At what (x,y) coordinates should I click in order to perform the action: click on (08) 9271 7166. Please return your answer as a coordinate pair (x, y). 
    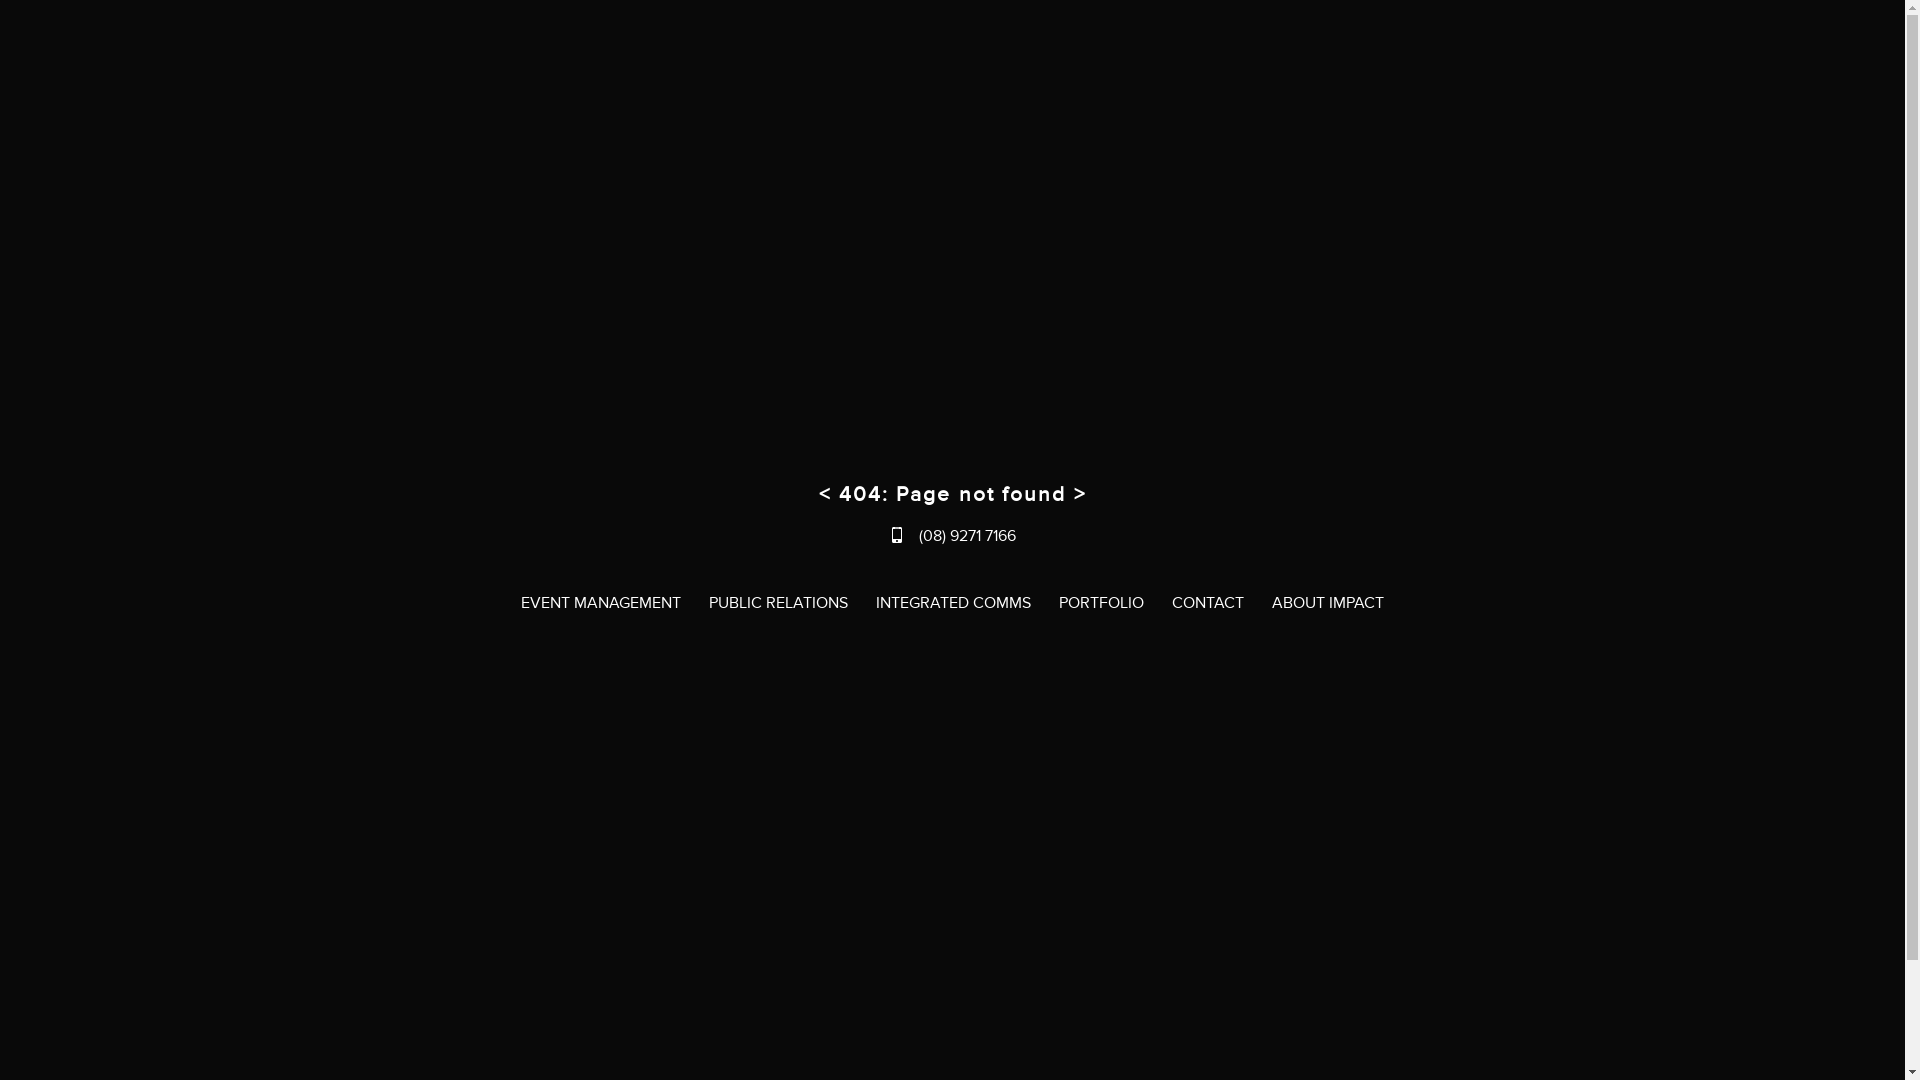
    Looking at the image, I should click on (952, 536).